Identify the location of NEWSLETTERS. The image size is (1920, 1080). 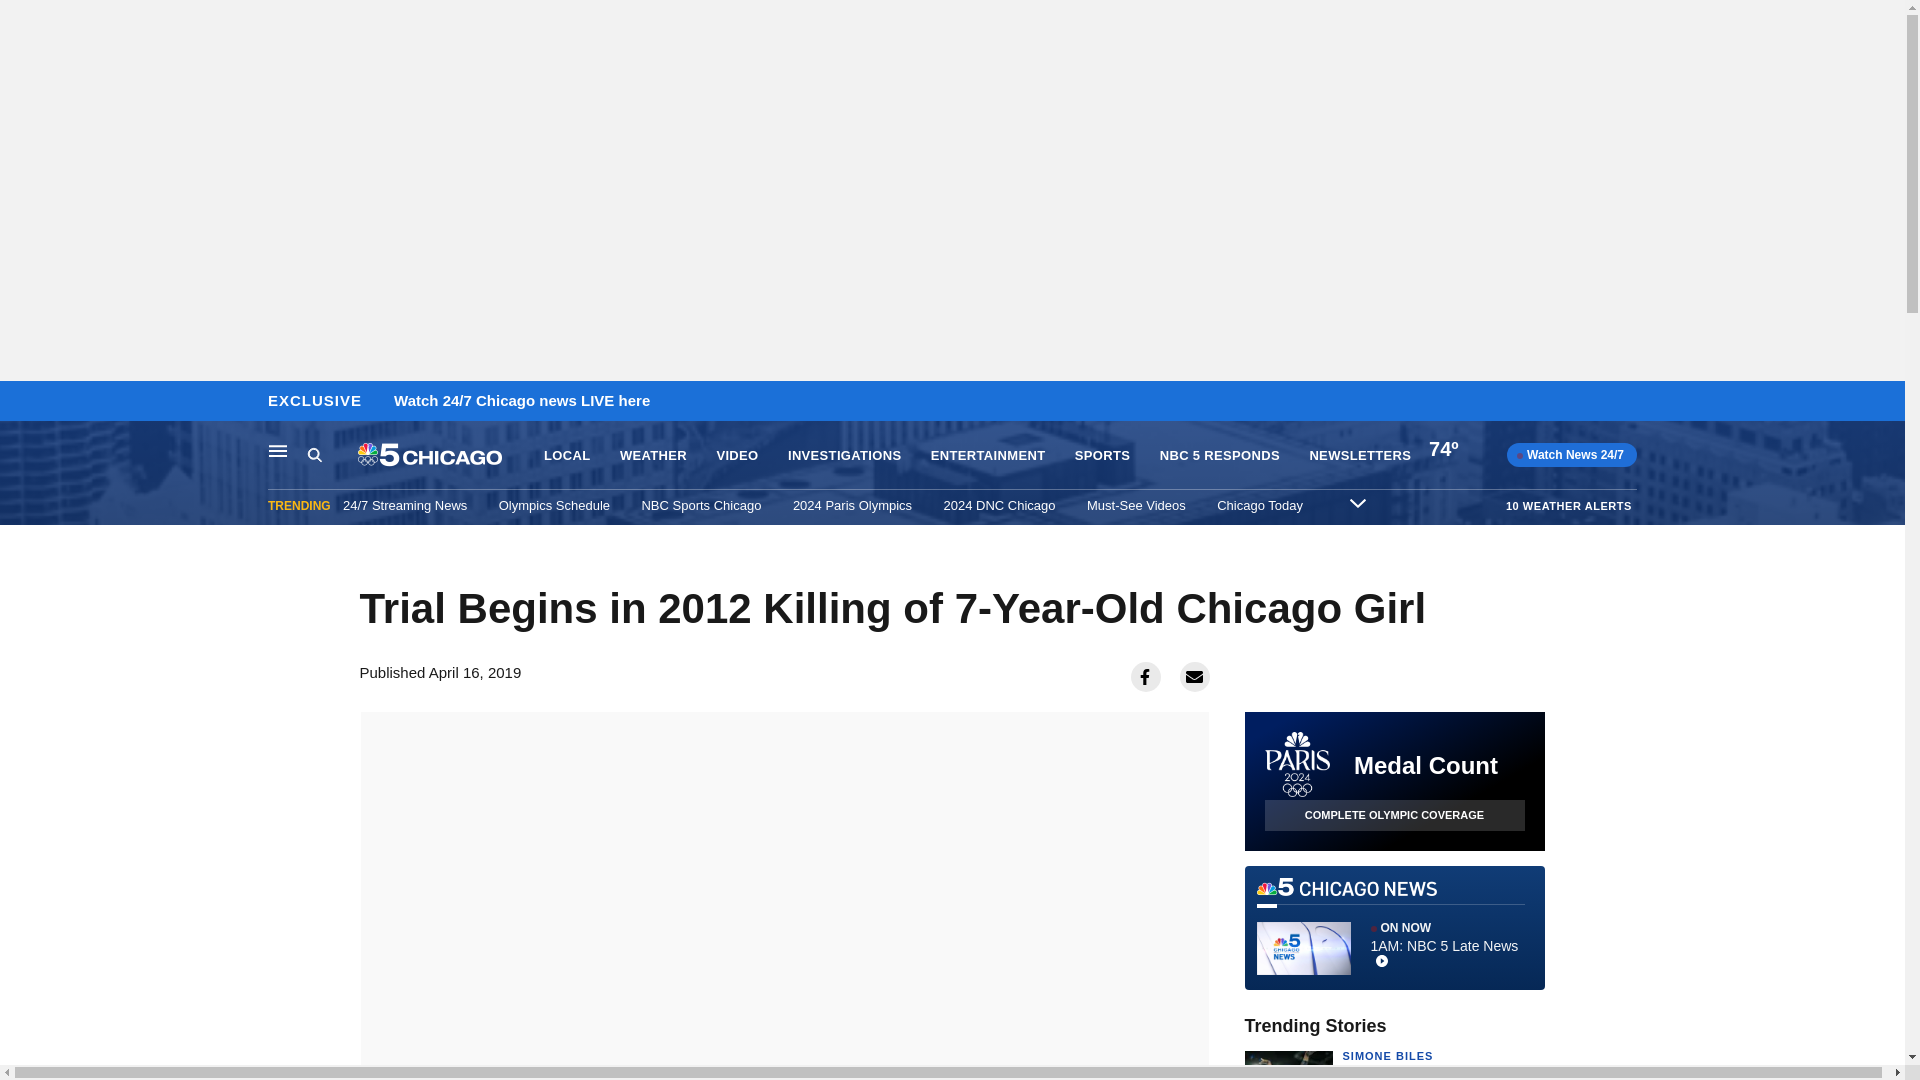
(1360, 456).